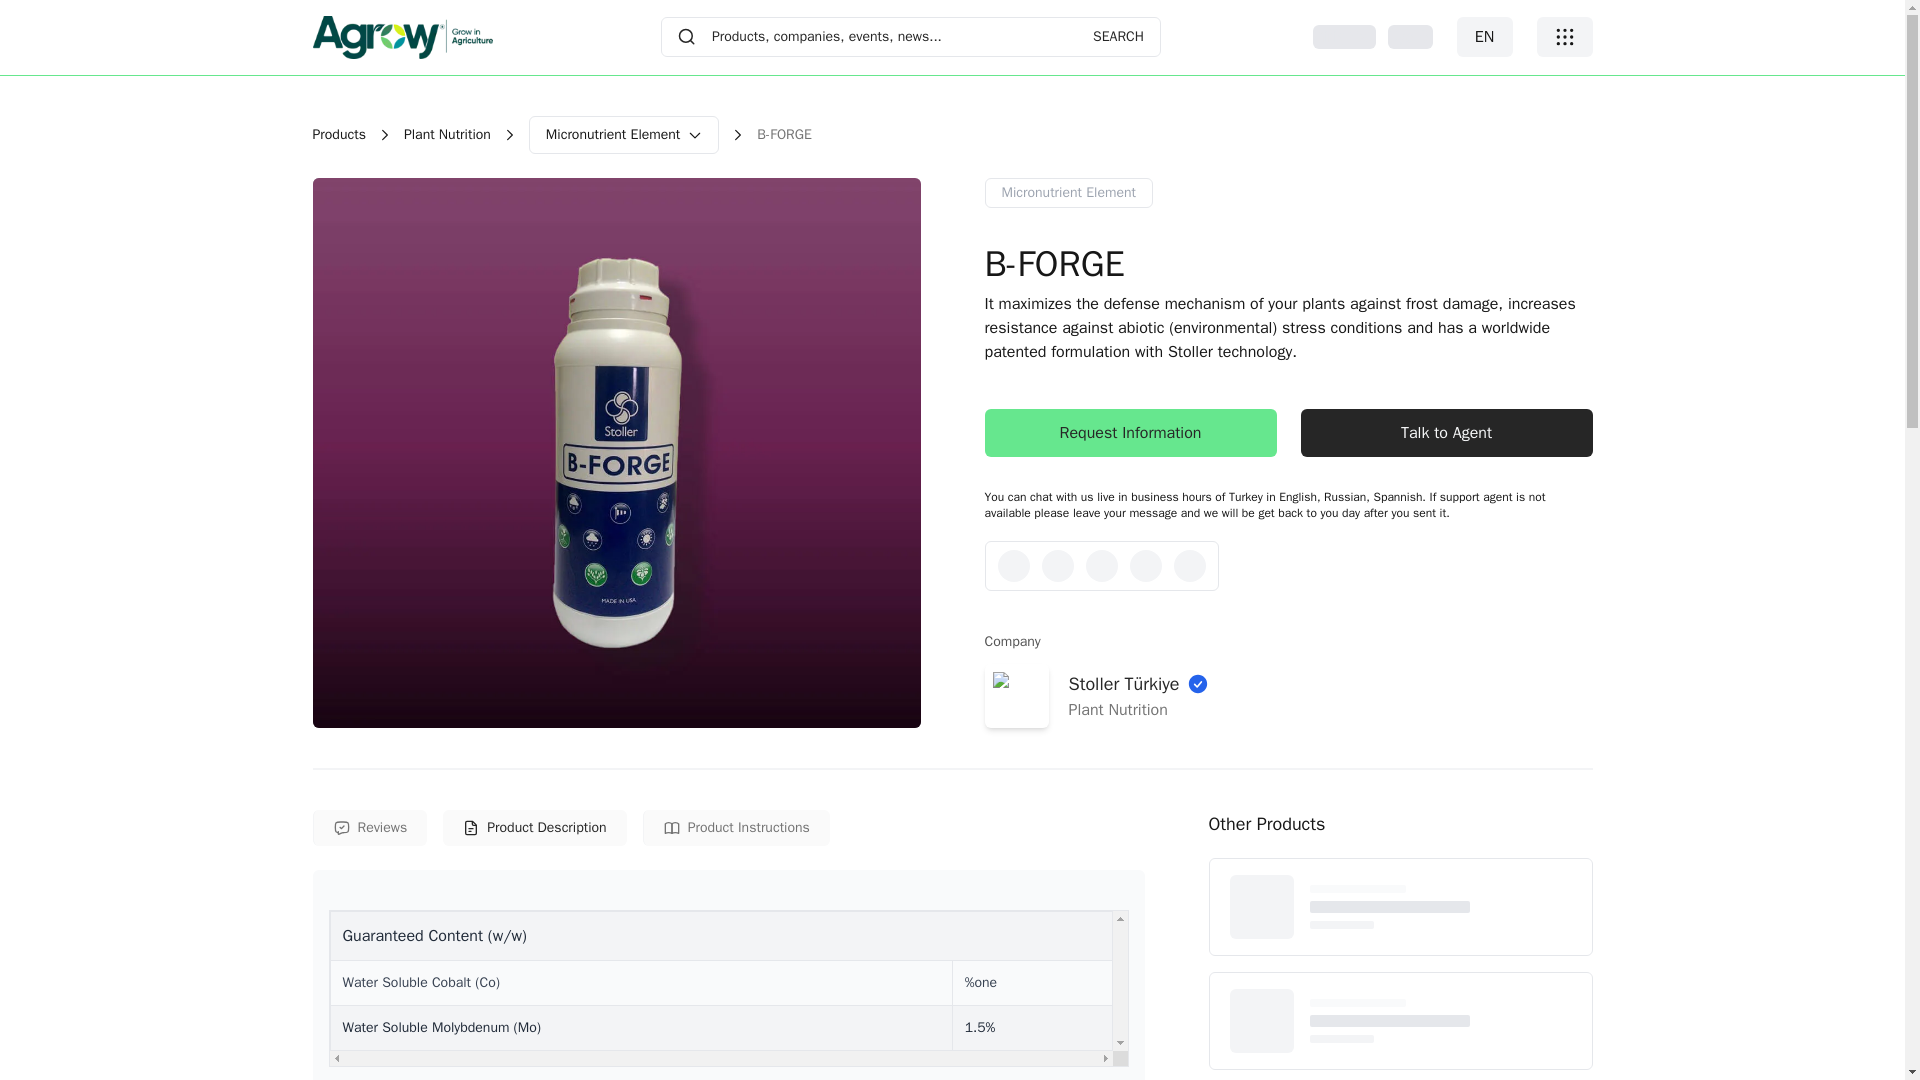 The image size is (1920, 1080). What do you see at coordinates (368, 828) in the screenshot?
I see `Reviews` at bounding box center [368, 828].